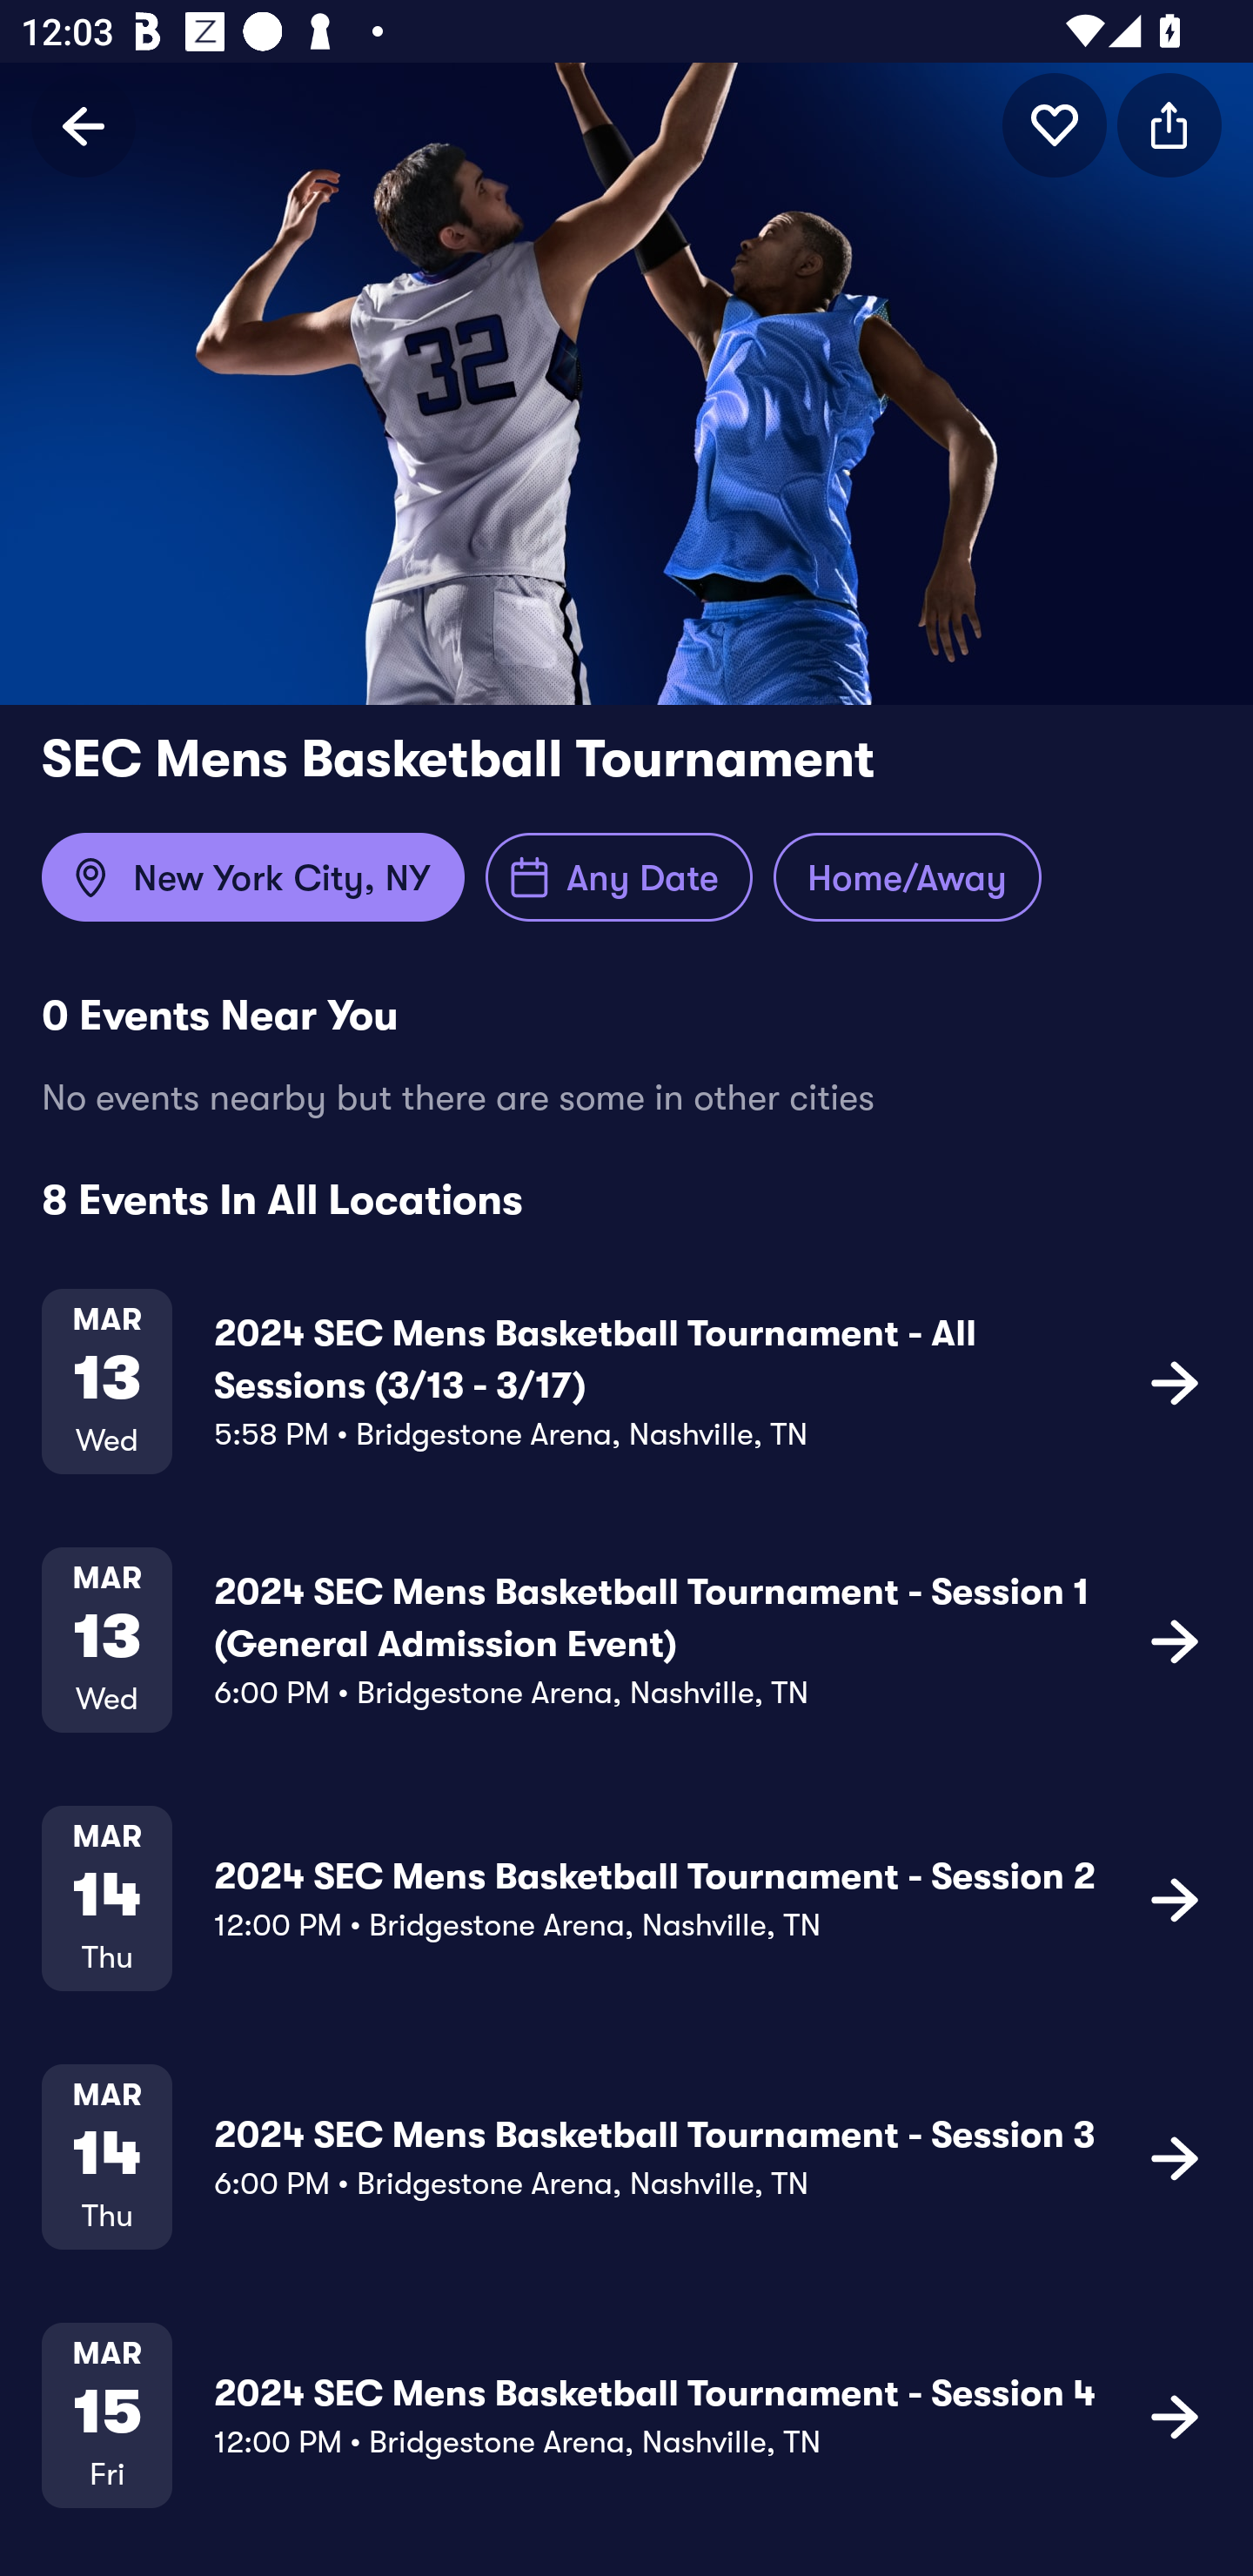 This screenshot has width=1253, height=2576. I want to click on icon button, so click(1175, 1640).